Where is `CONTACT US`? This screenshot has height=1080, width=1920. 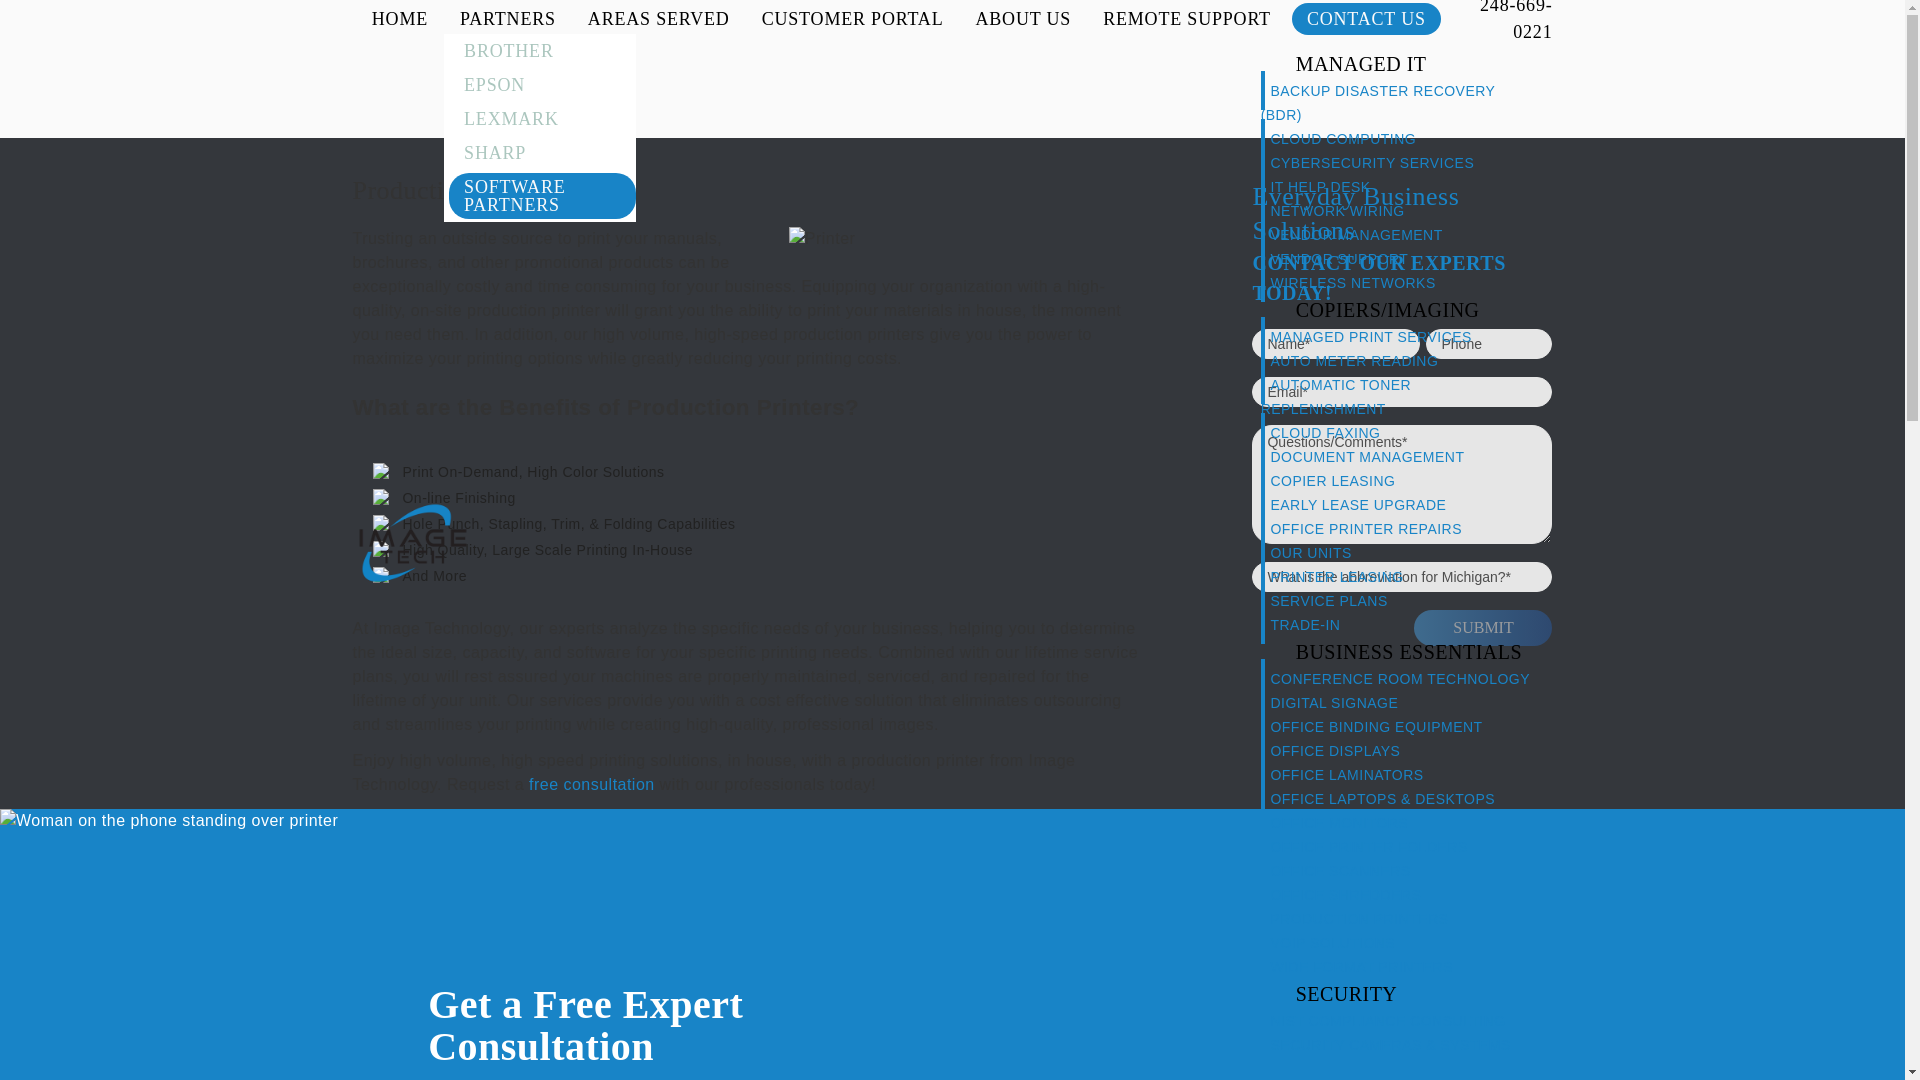 CONTACT US is located at coordinates (1366, 18).